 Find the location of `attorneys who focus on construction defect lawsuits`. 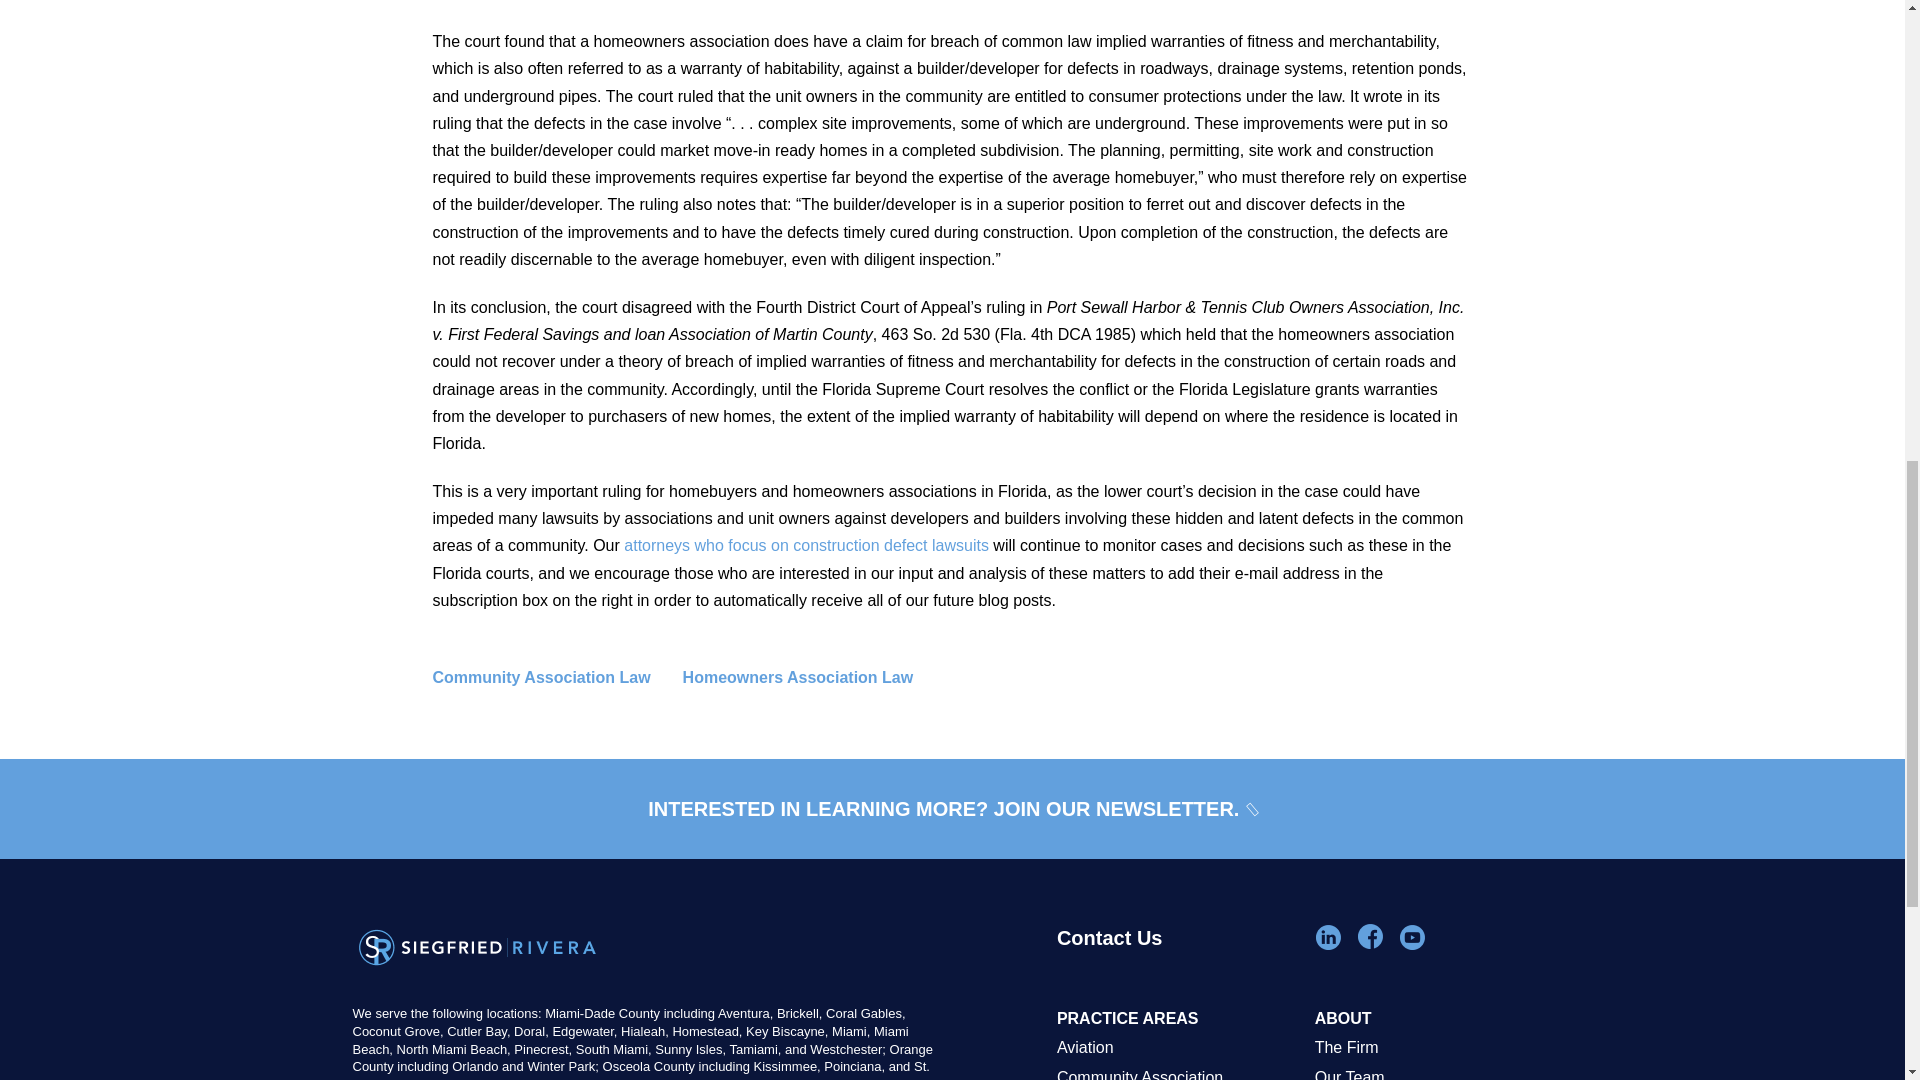

attorneys who focus on construction defect lawsuits is located at coordinates (806, 545).